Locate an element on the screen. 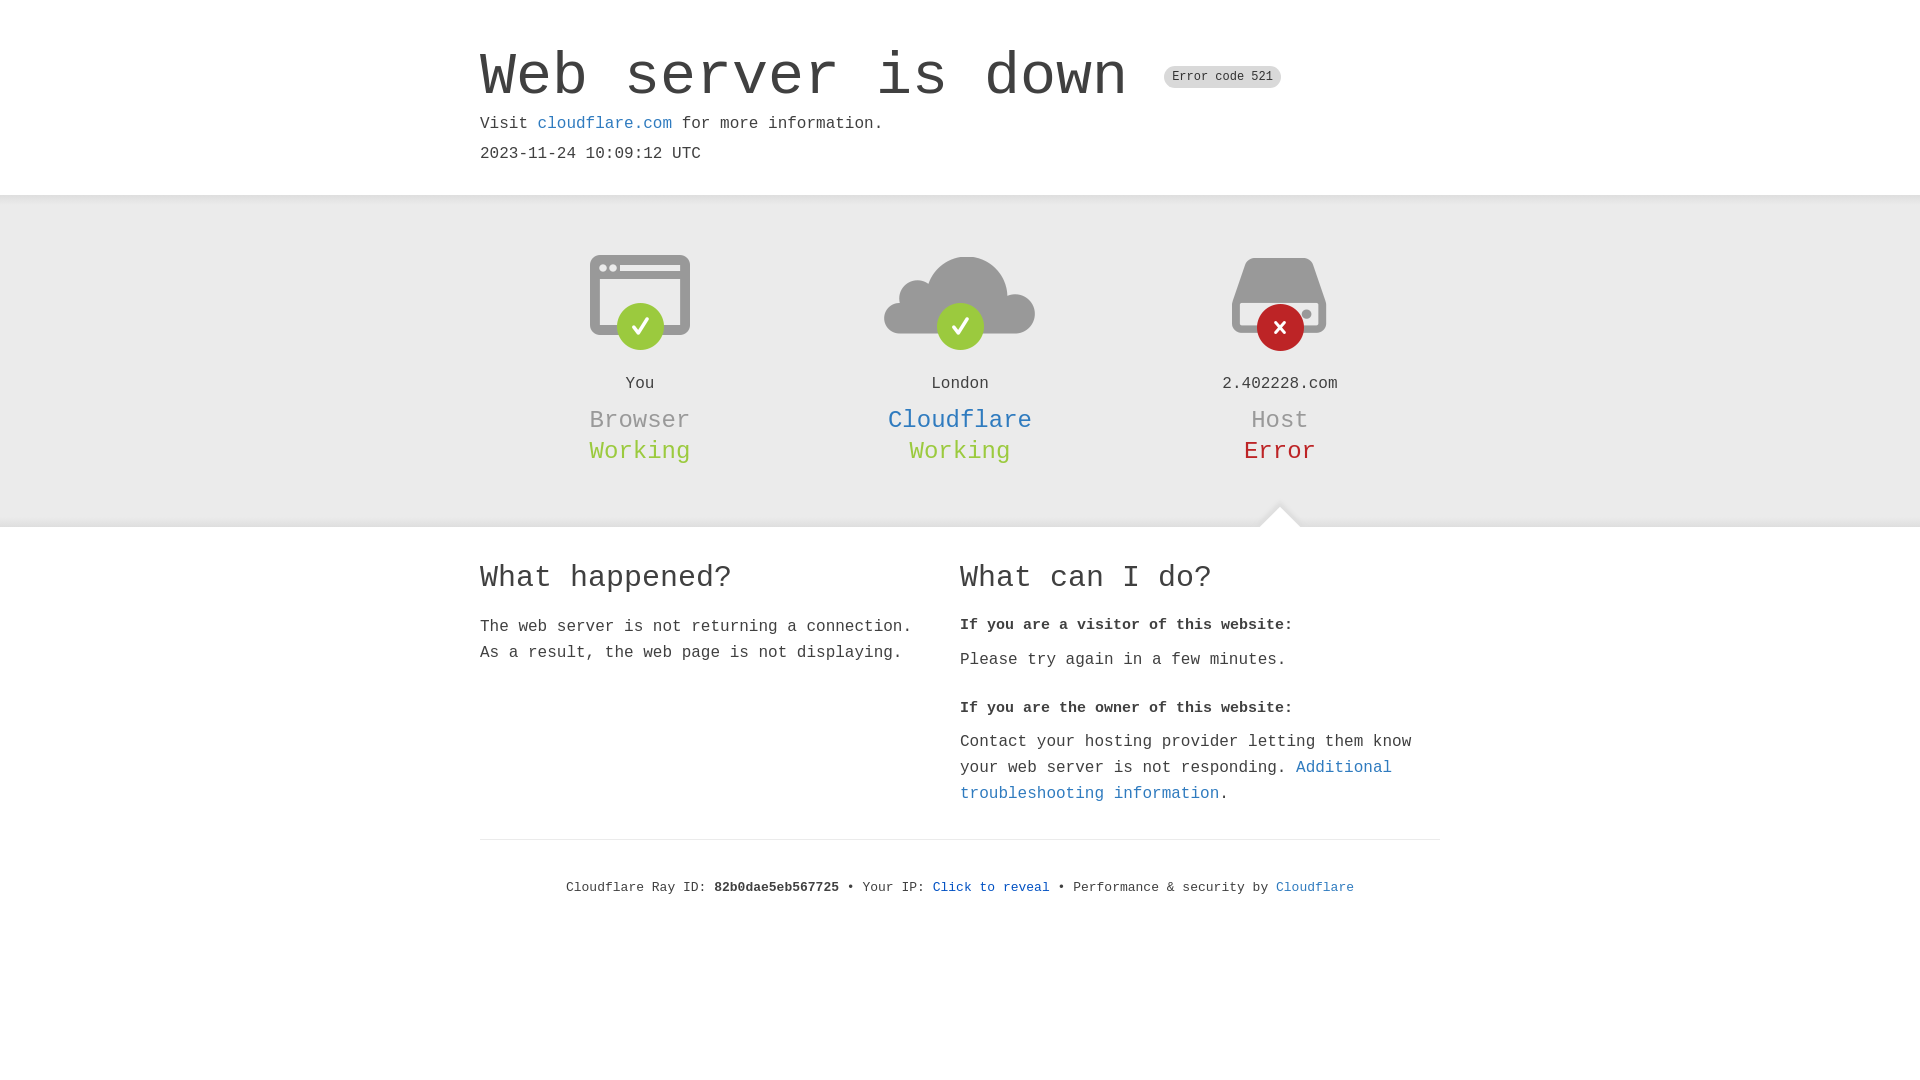  Cloudflare is located at coordinates (960, 420).